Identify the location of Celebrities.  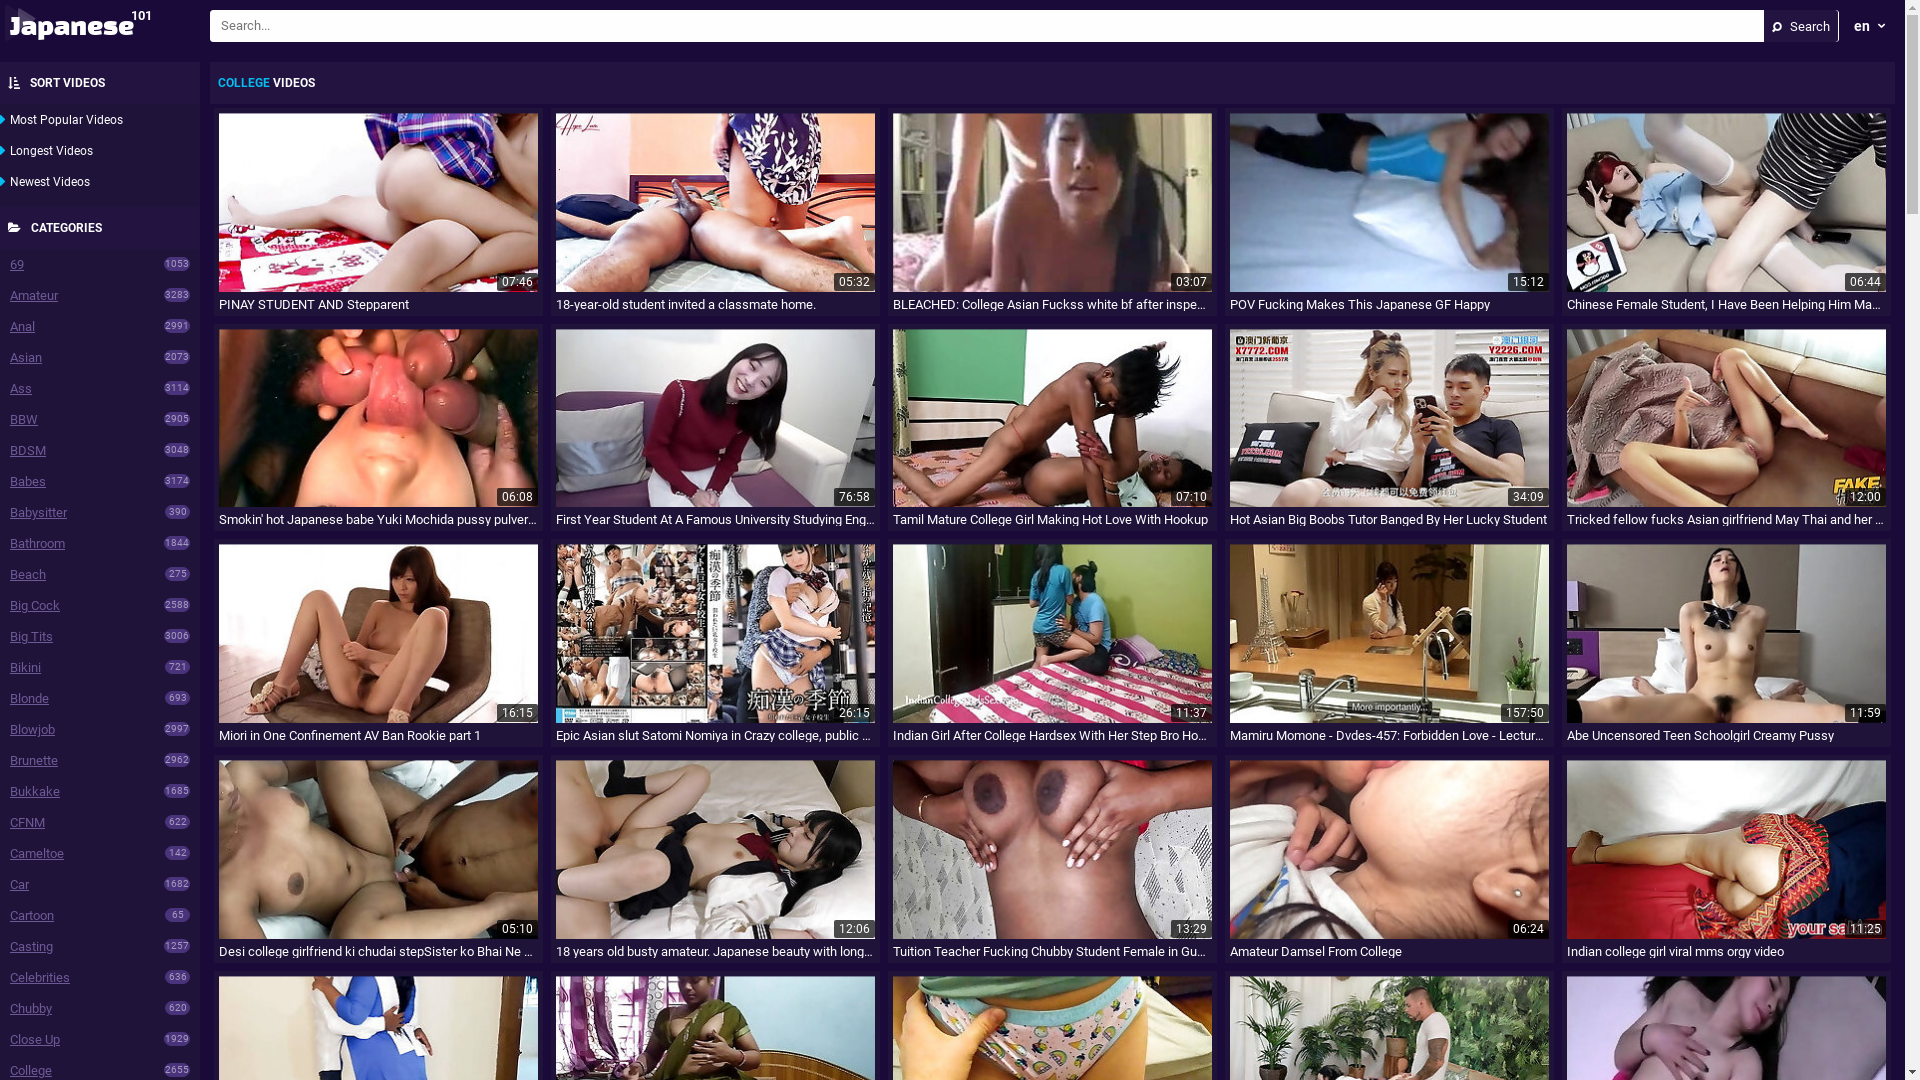
(40, 978).